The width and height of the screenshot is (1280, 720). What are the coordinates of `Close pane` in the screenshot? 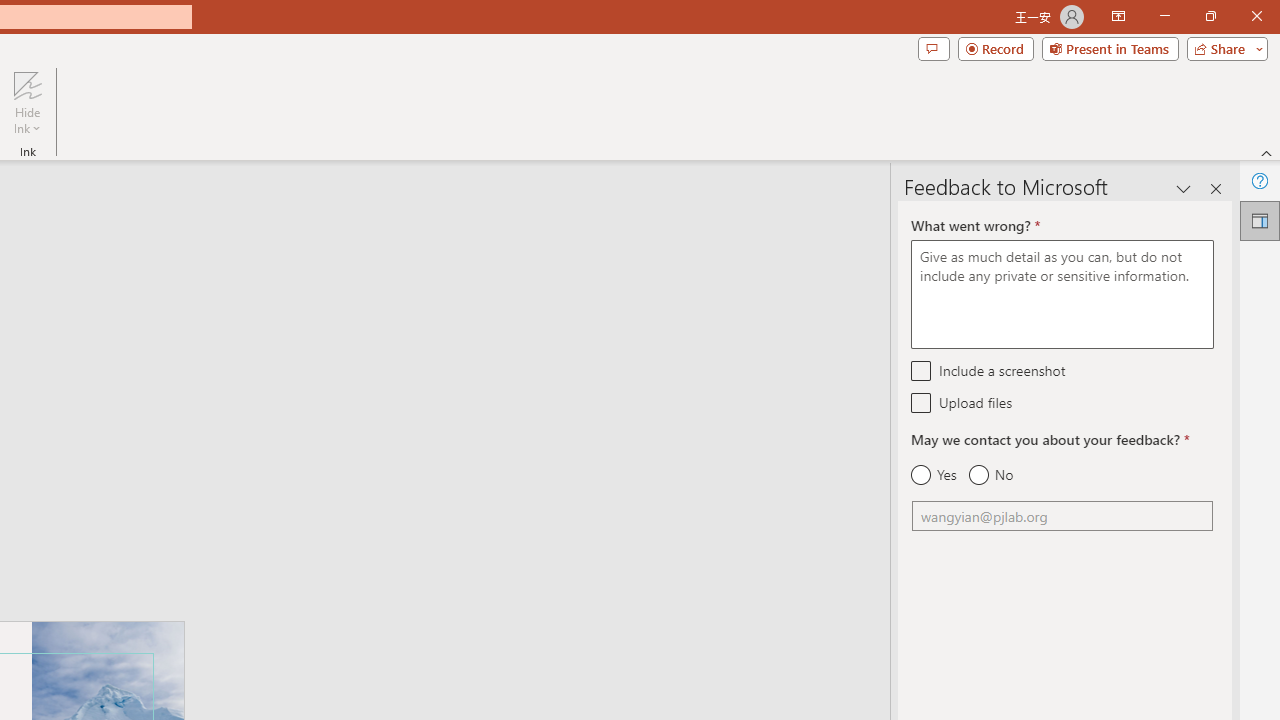 It's located at (1216, 188).